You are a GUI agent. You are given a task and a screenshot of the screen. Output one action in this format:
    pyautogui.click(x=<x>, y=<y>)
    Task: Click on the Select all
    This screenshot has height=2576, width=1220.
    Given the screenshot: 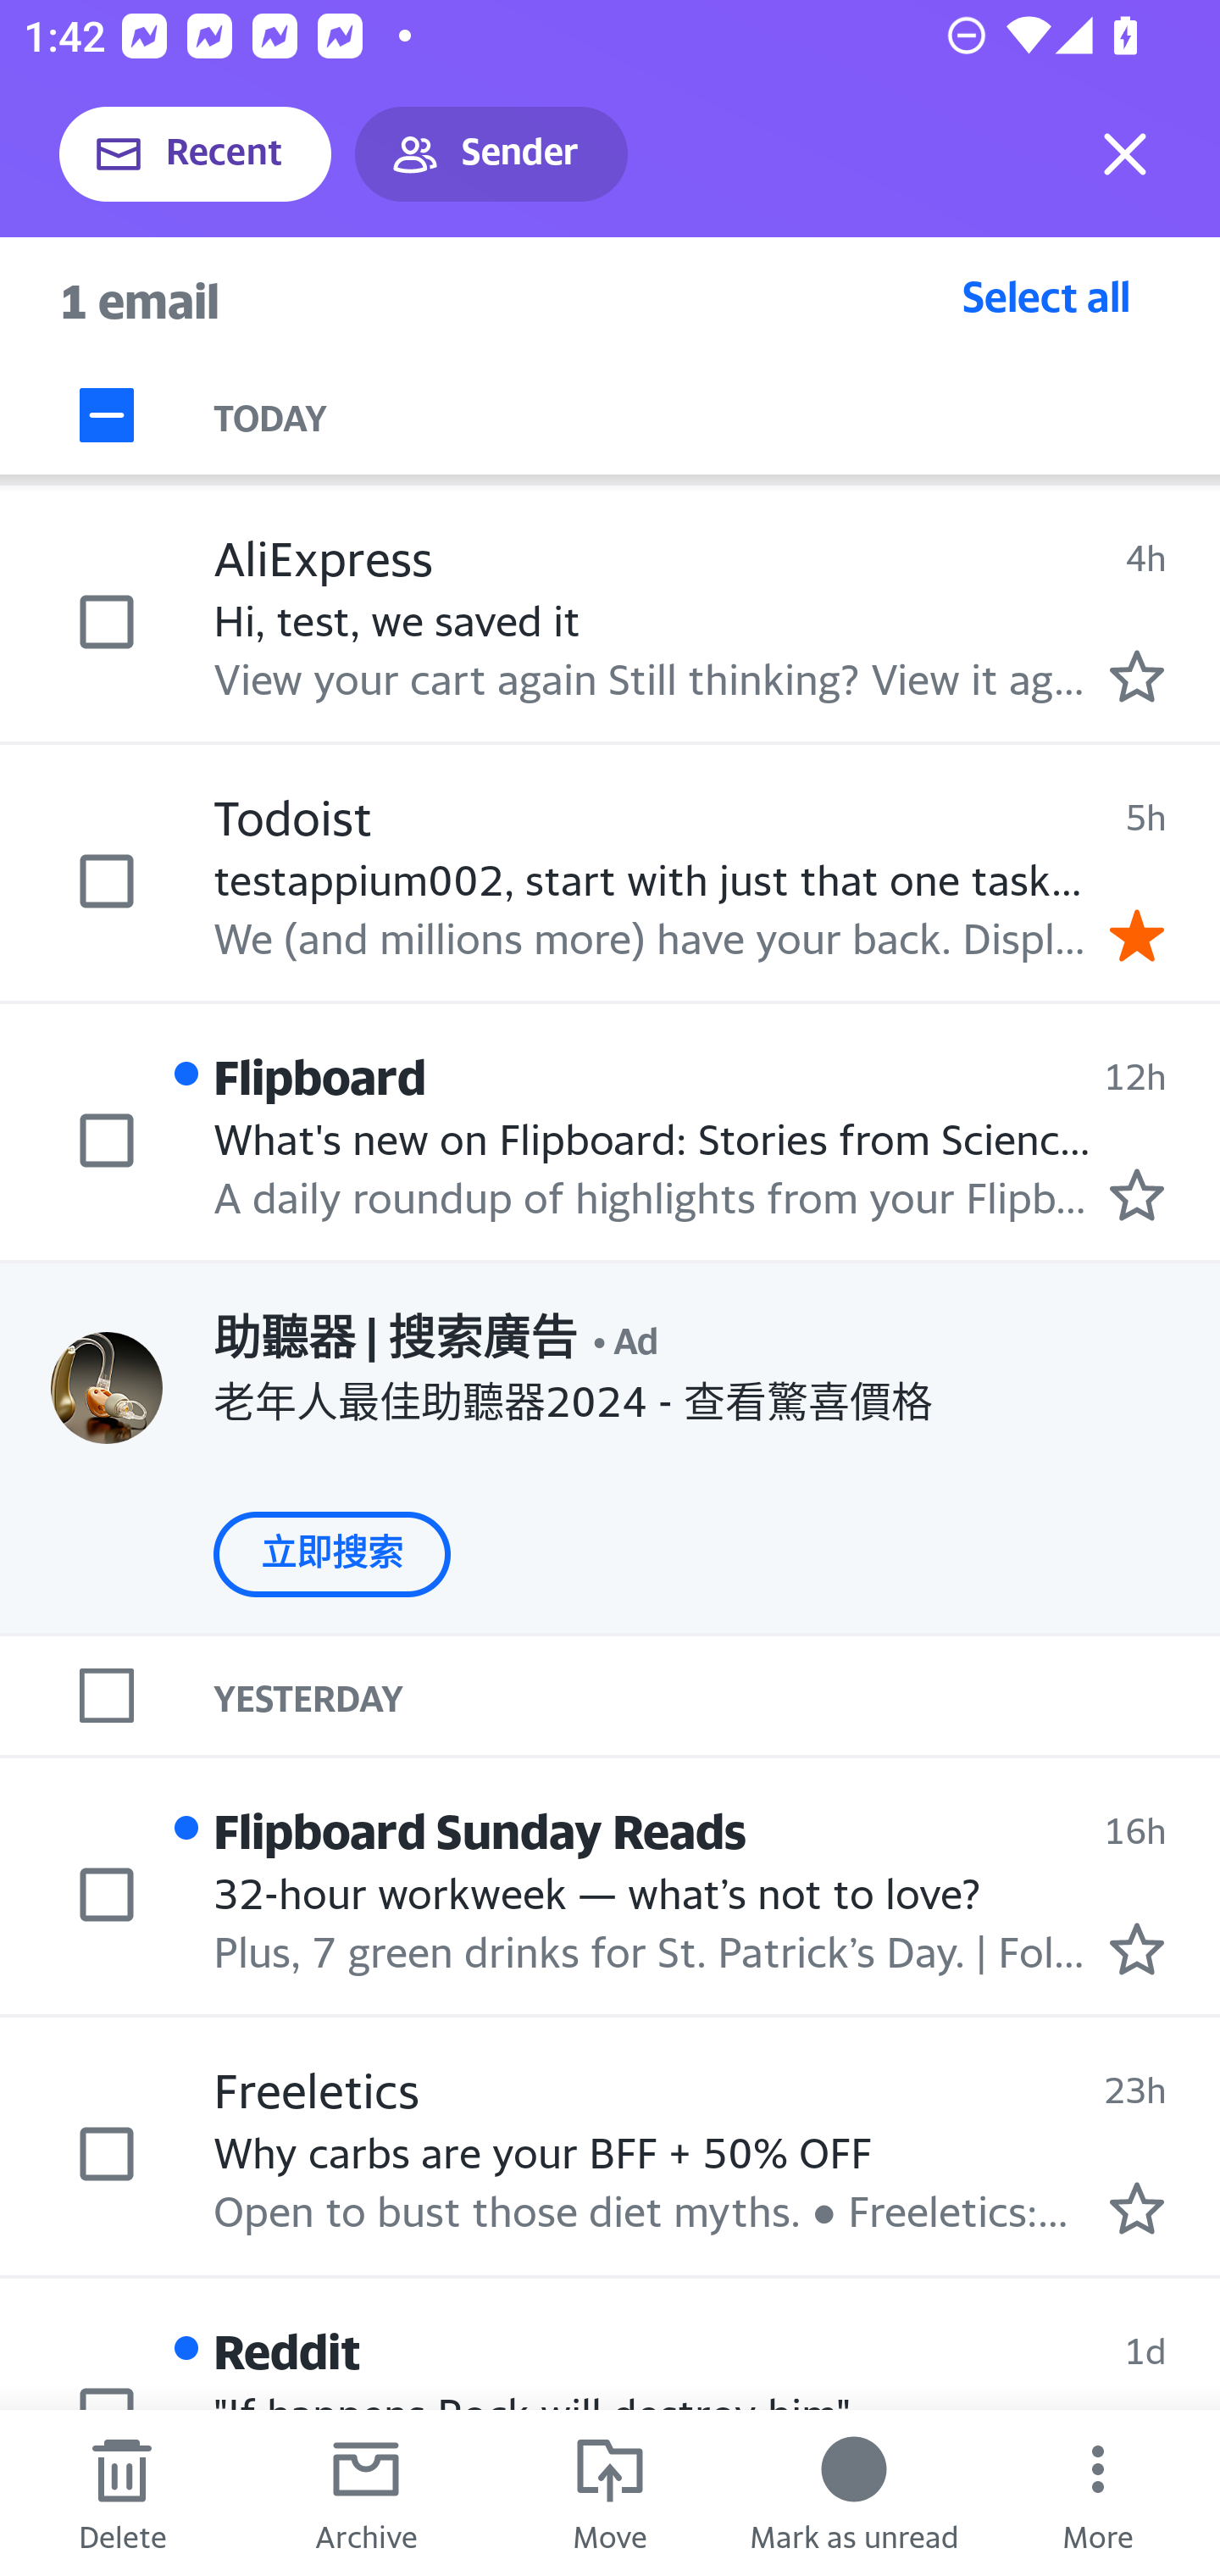 What is the action you would take?
    pyautogui.click(x=1046, y=296)
    